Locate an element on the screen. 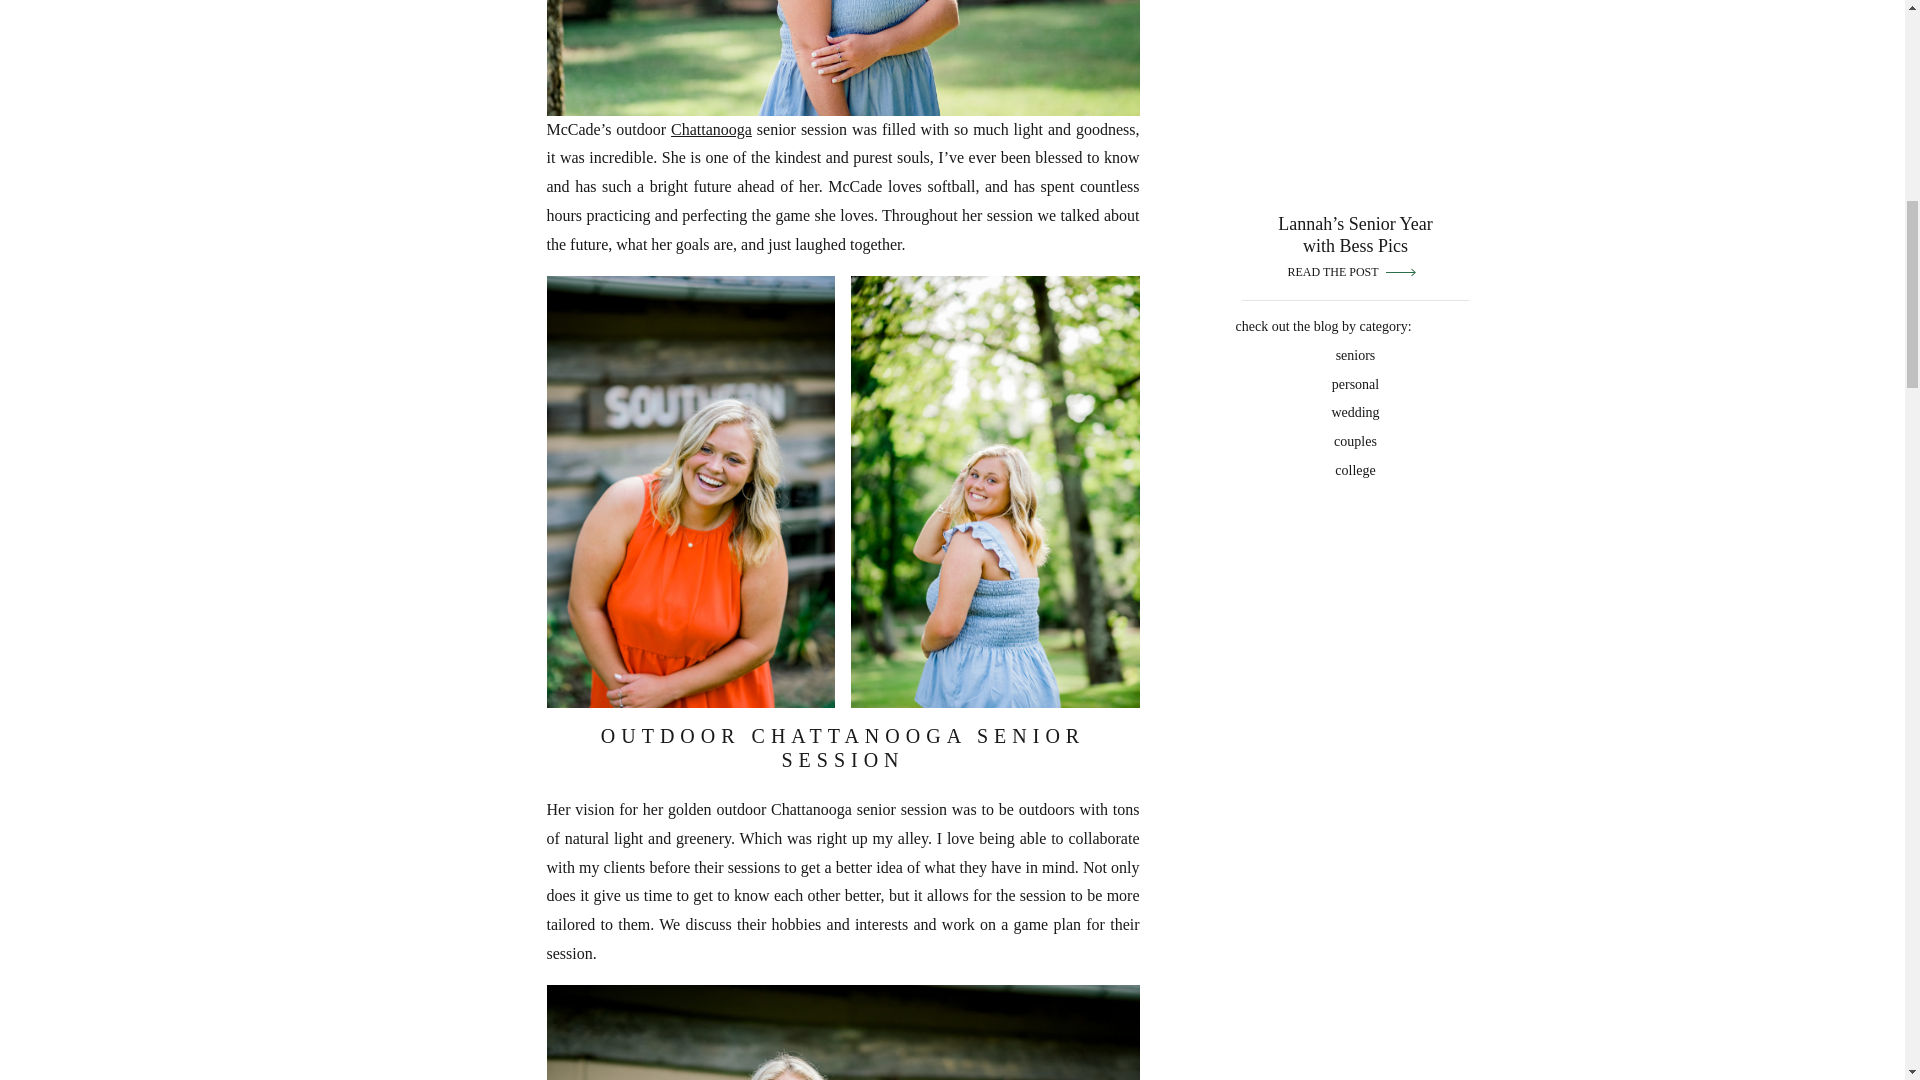 This screenshot has height=1080, width=1920. Chattanooga is located at coordinates (711, 129).